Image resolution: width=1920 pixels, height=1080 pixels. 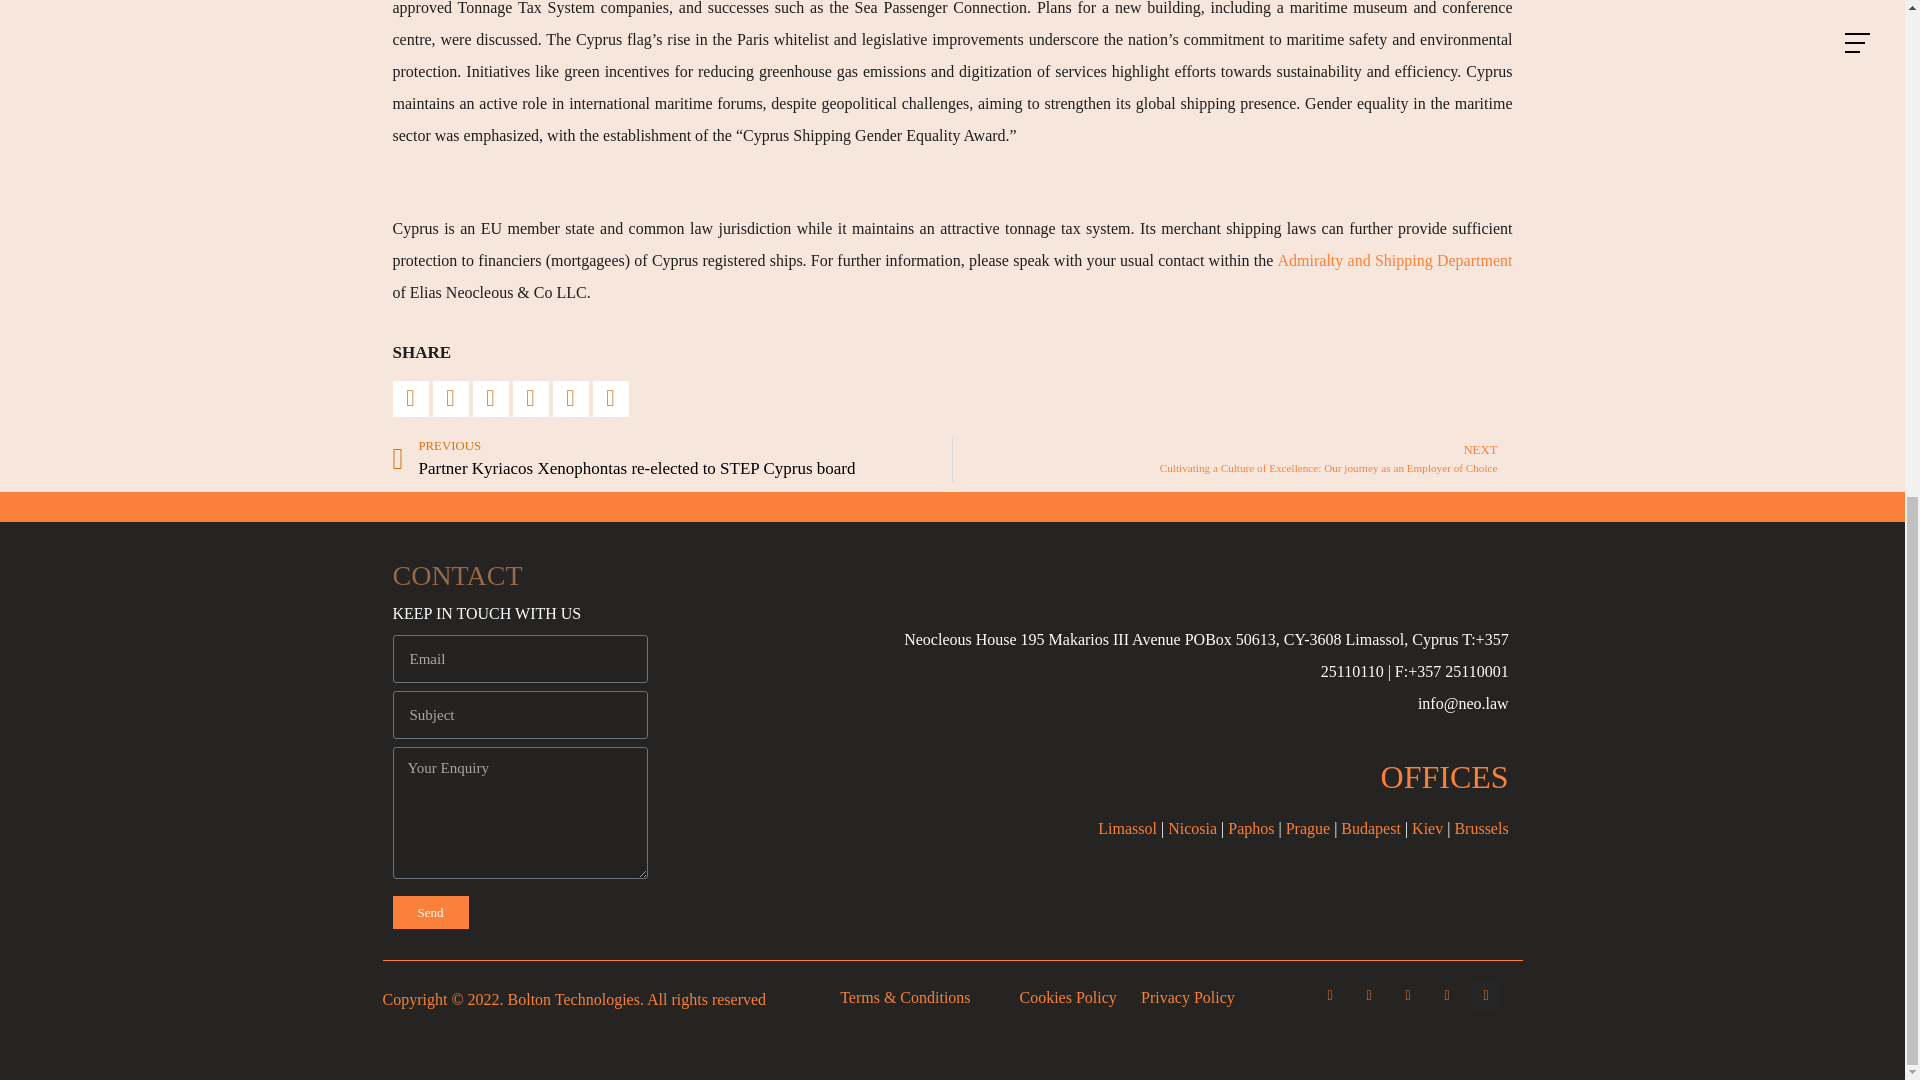 I want to click on Prague, so click(x=1308, y=828).